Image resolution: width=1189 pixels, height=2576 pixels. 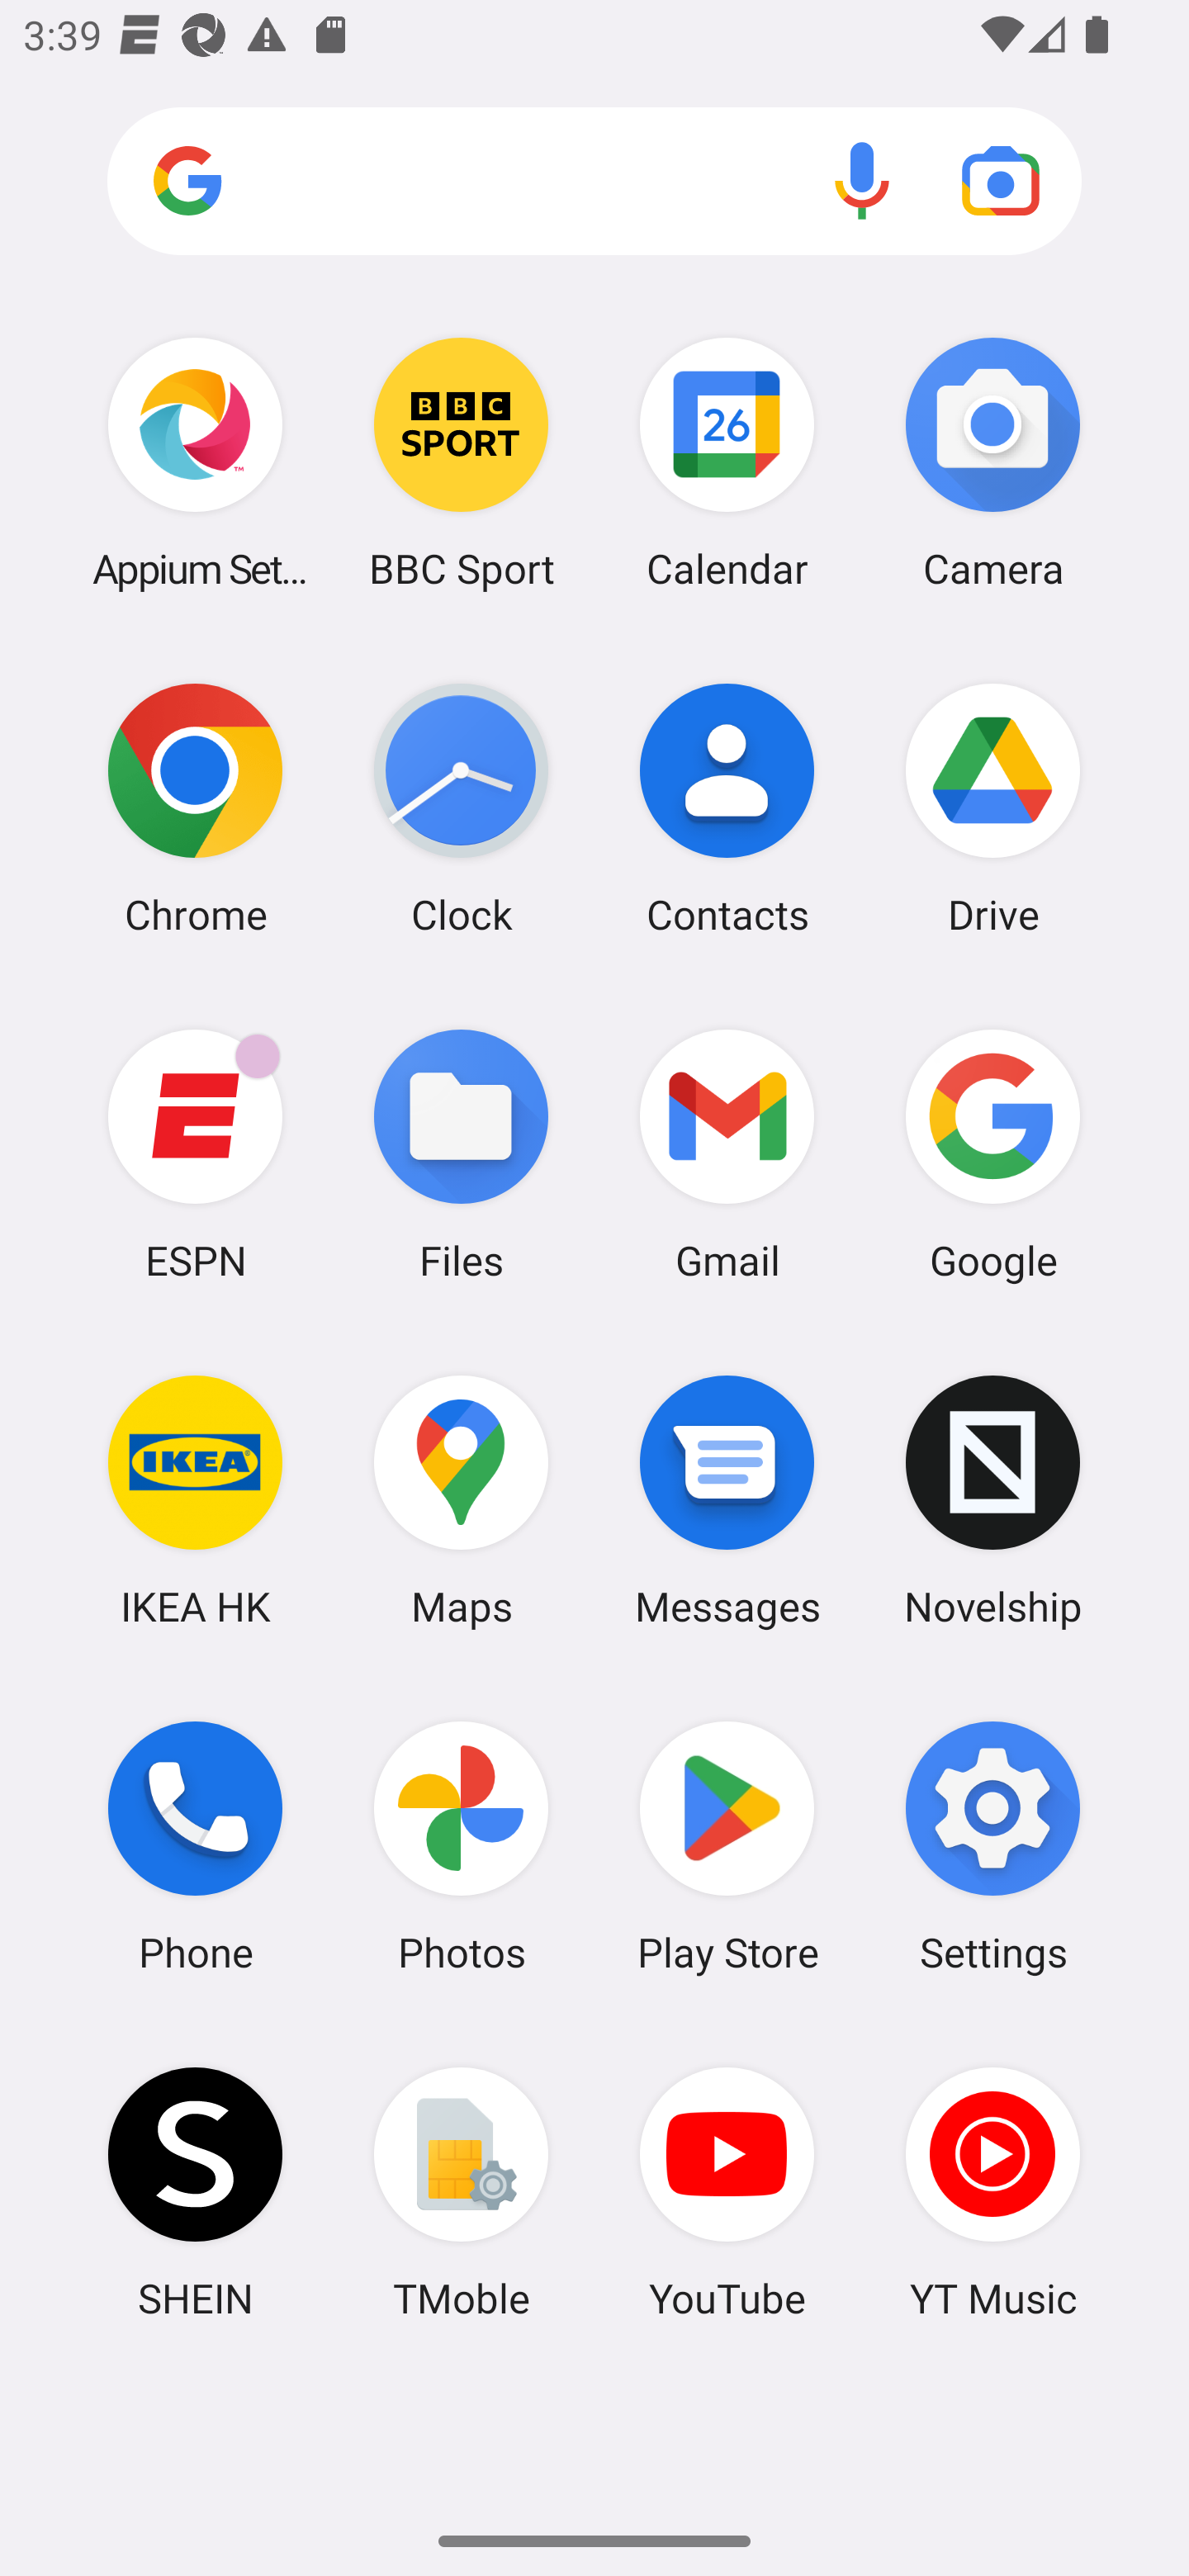 What do you see at coordinates (992, 1153) in the screenshot?
I see `Google` at bounding box center [992, 1153].